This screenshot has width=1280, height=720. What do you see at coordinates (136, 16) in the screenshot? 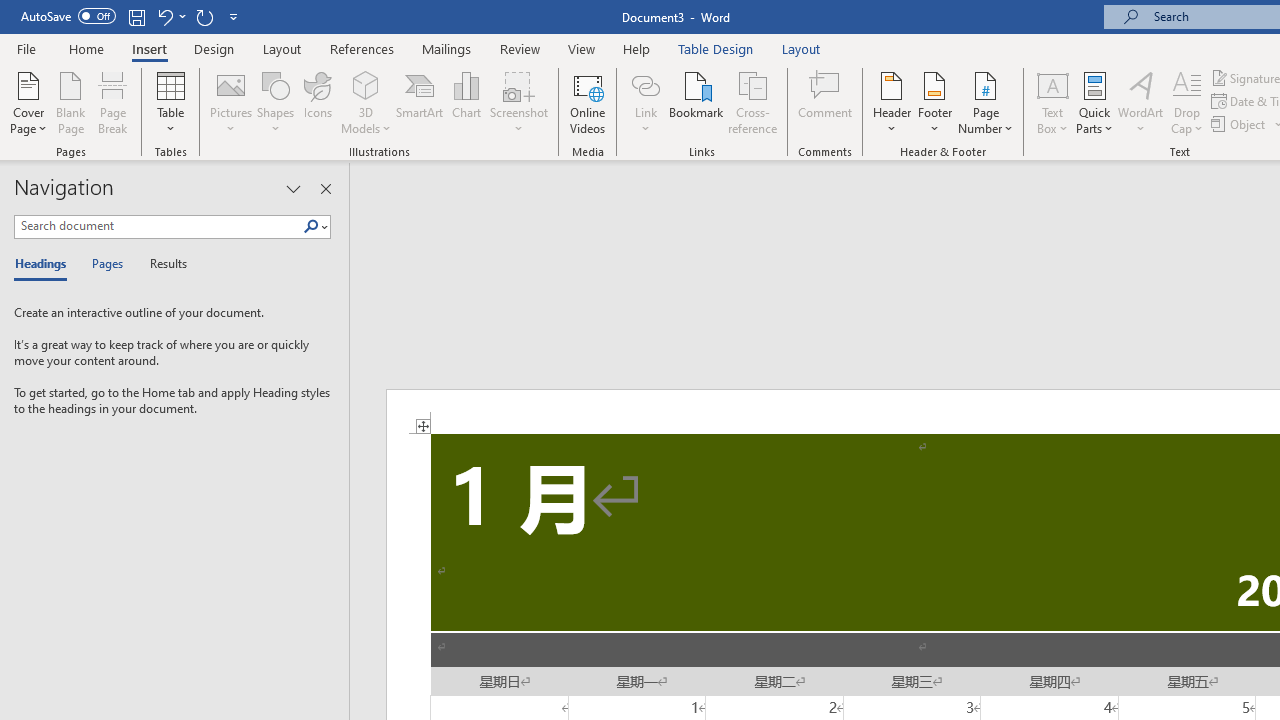
I see `Save` at bounding box center [136, 16].